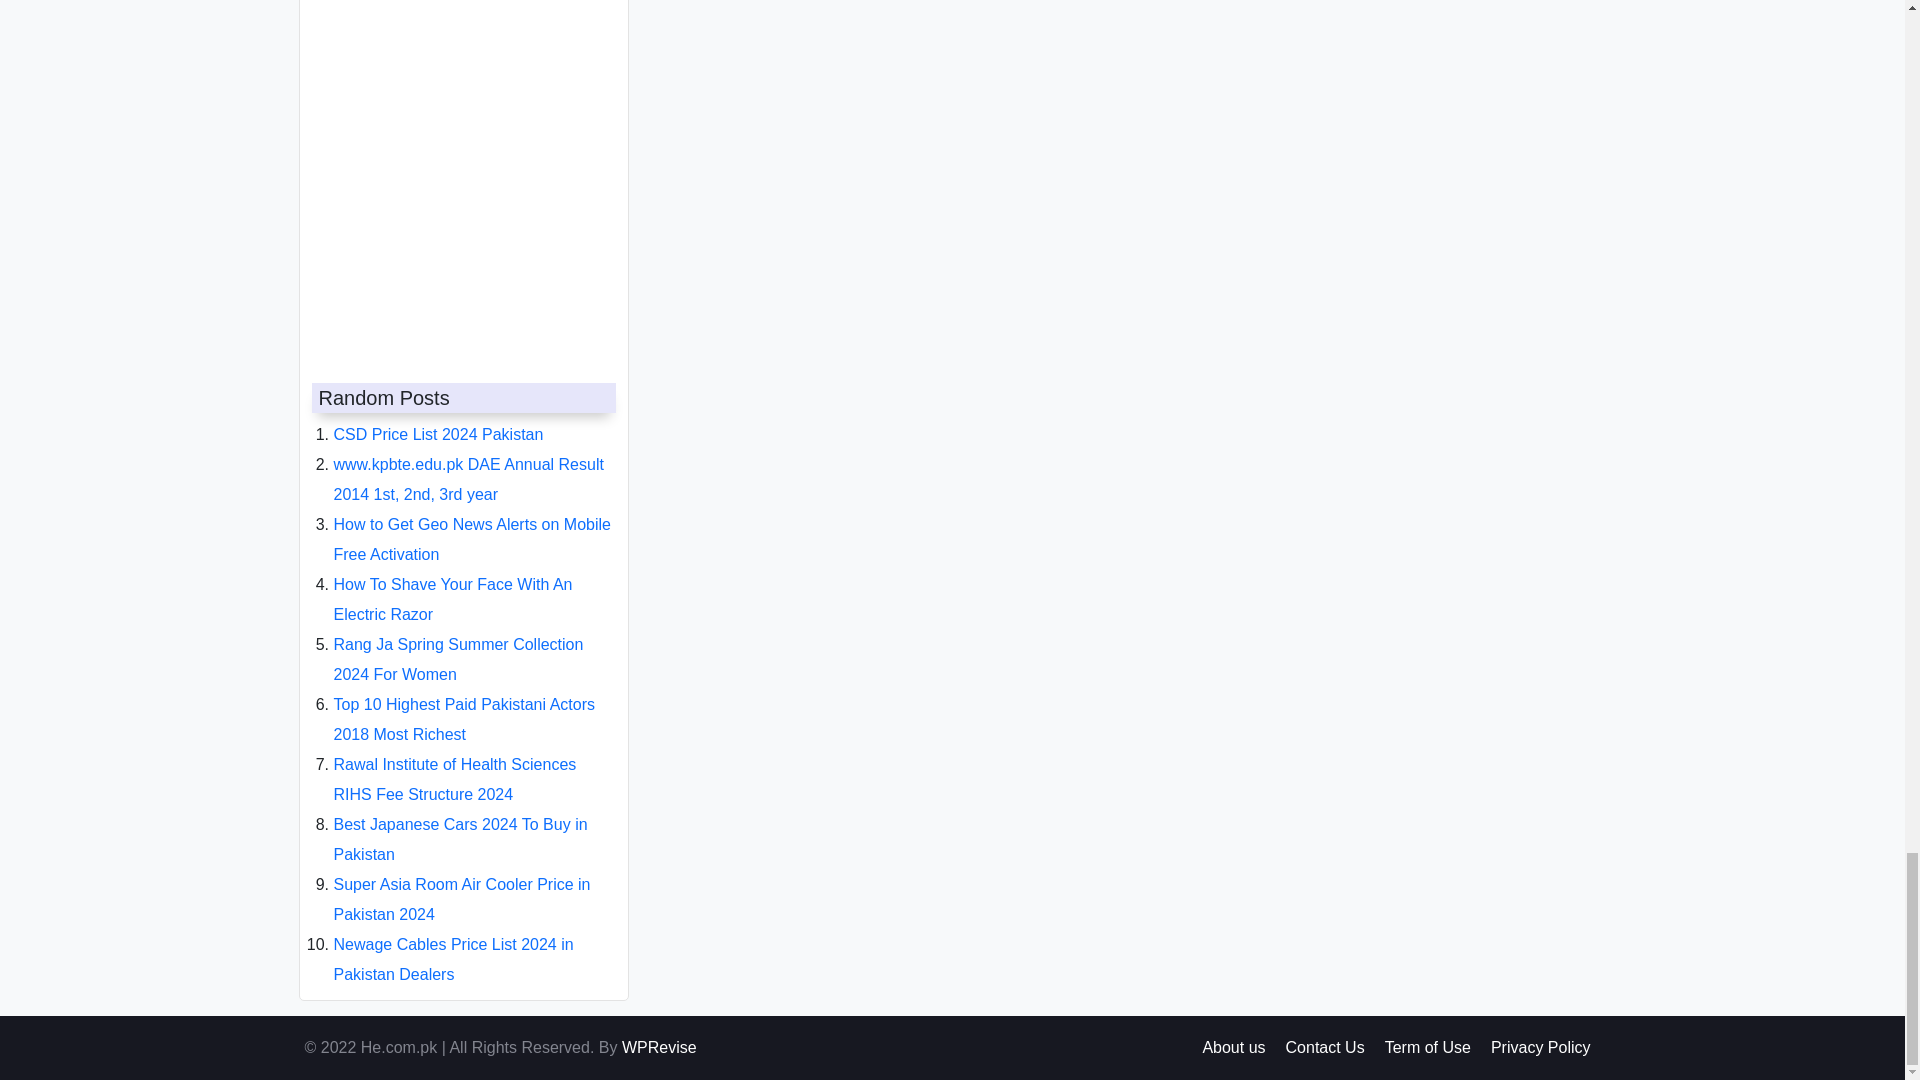 The width and height of the screenshot is (1920, 1080). I want to click on Top 10 Highest Paid Pakistani Actors 2018 Most Richest, so click(464, 703).